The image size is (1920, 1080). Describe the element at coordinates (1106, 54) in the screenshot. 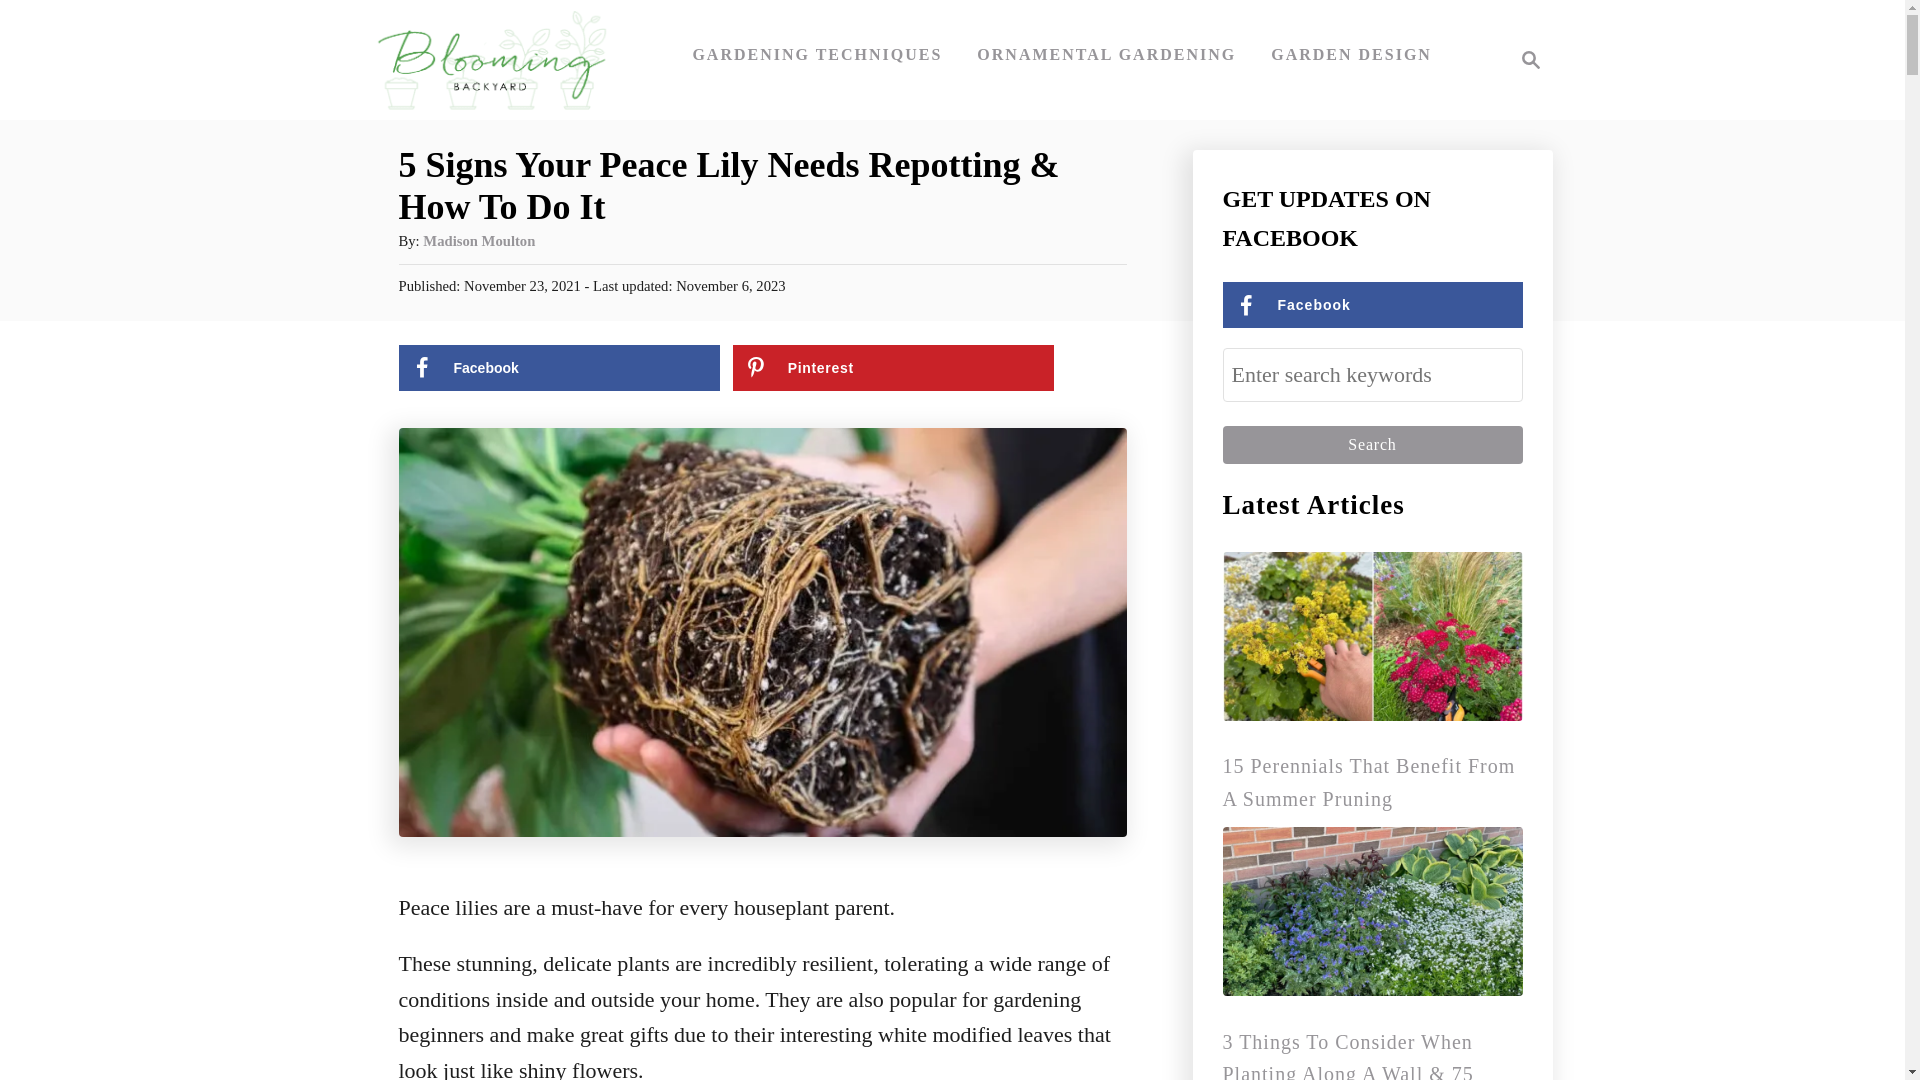

I see `ORNAMENTAL GARDENING` at that location.